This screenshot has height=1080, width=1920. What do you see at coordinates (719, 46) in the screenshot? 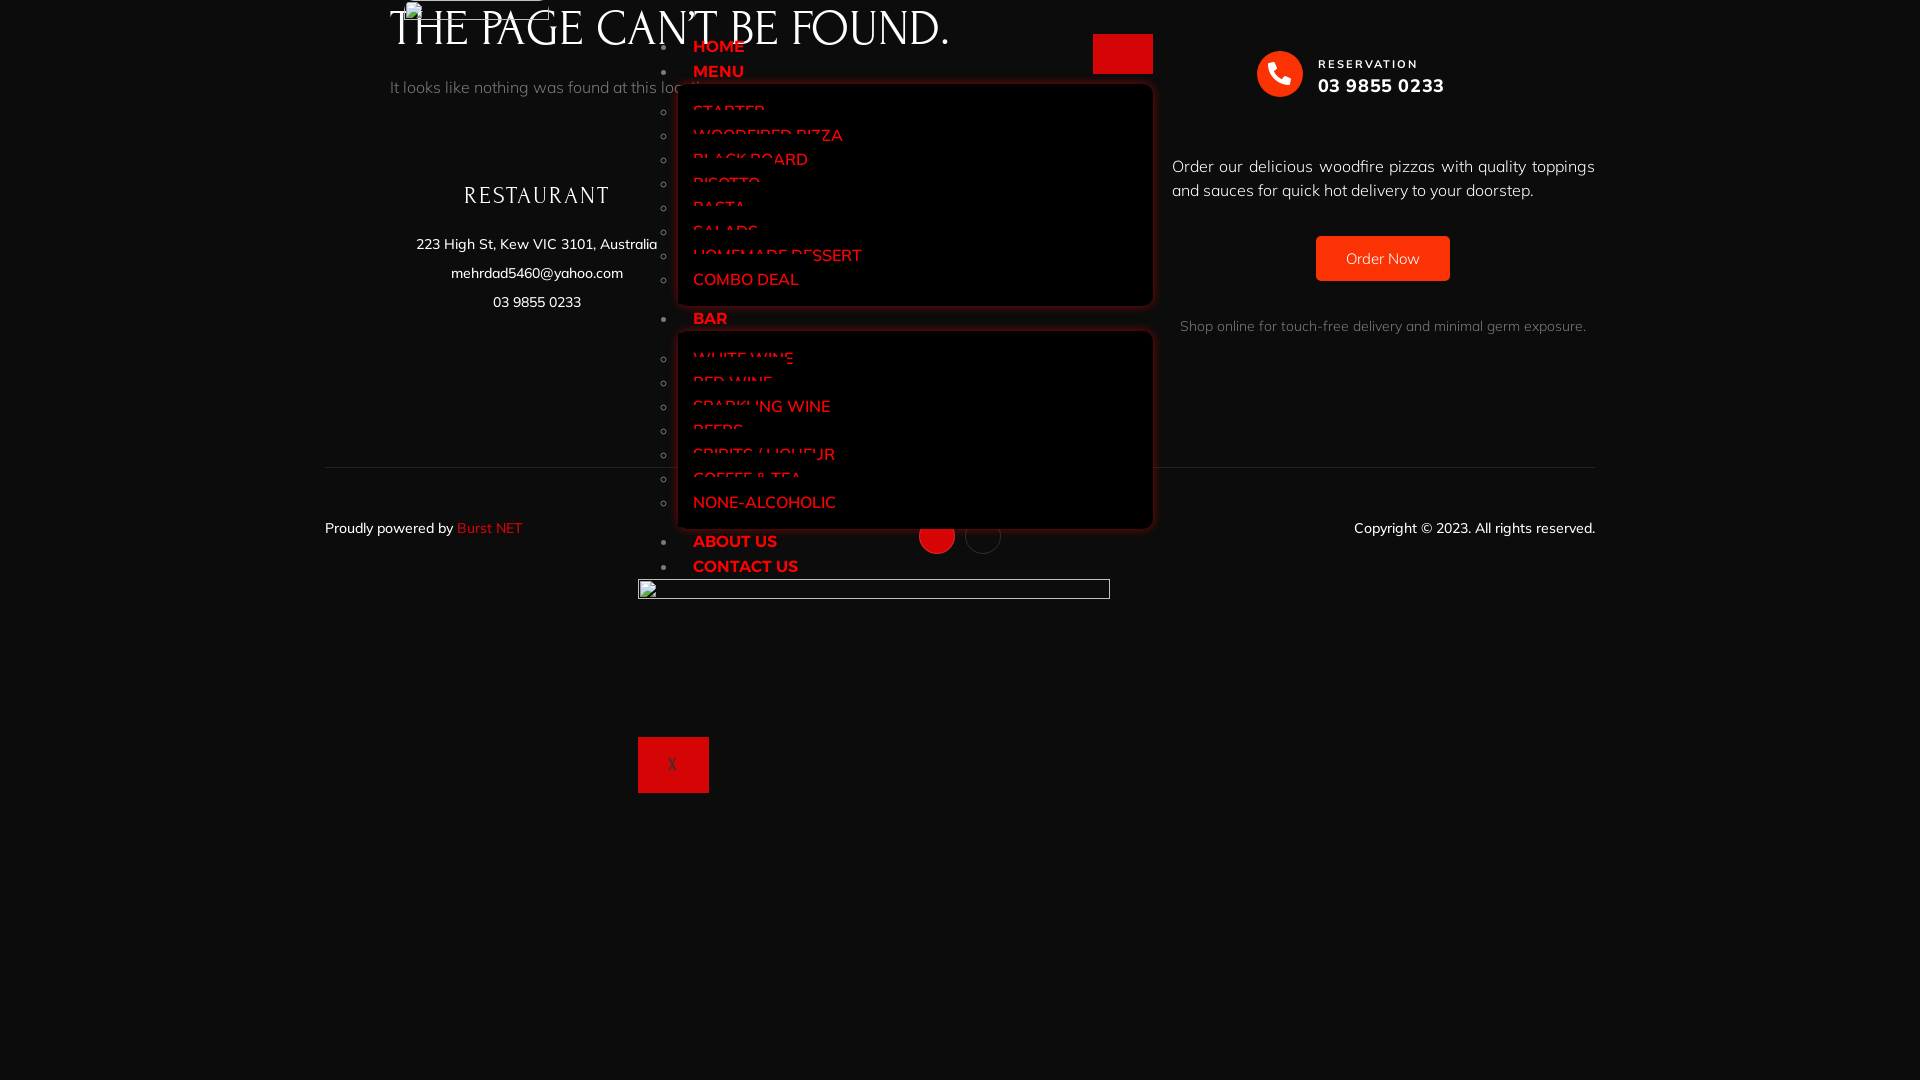
I see `HOME` at bounding box center [719, 46].